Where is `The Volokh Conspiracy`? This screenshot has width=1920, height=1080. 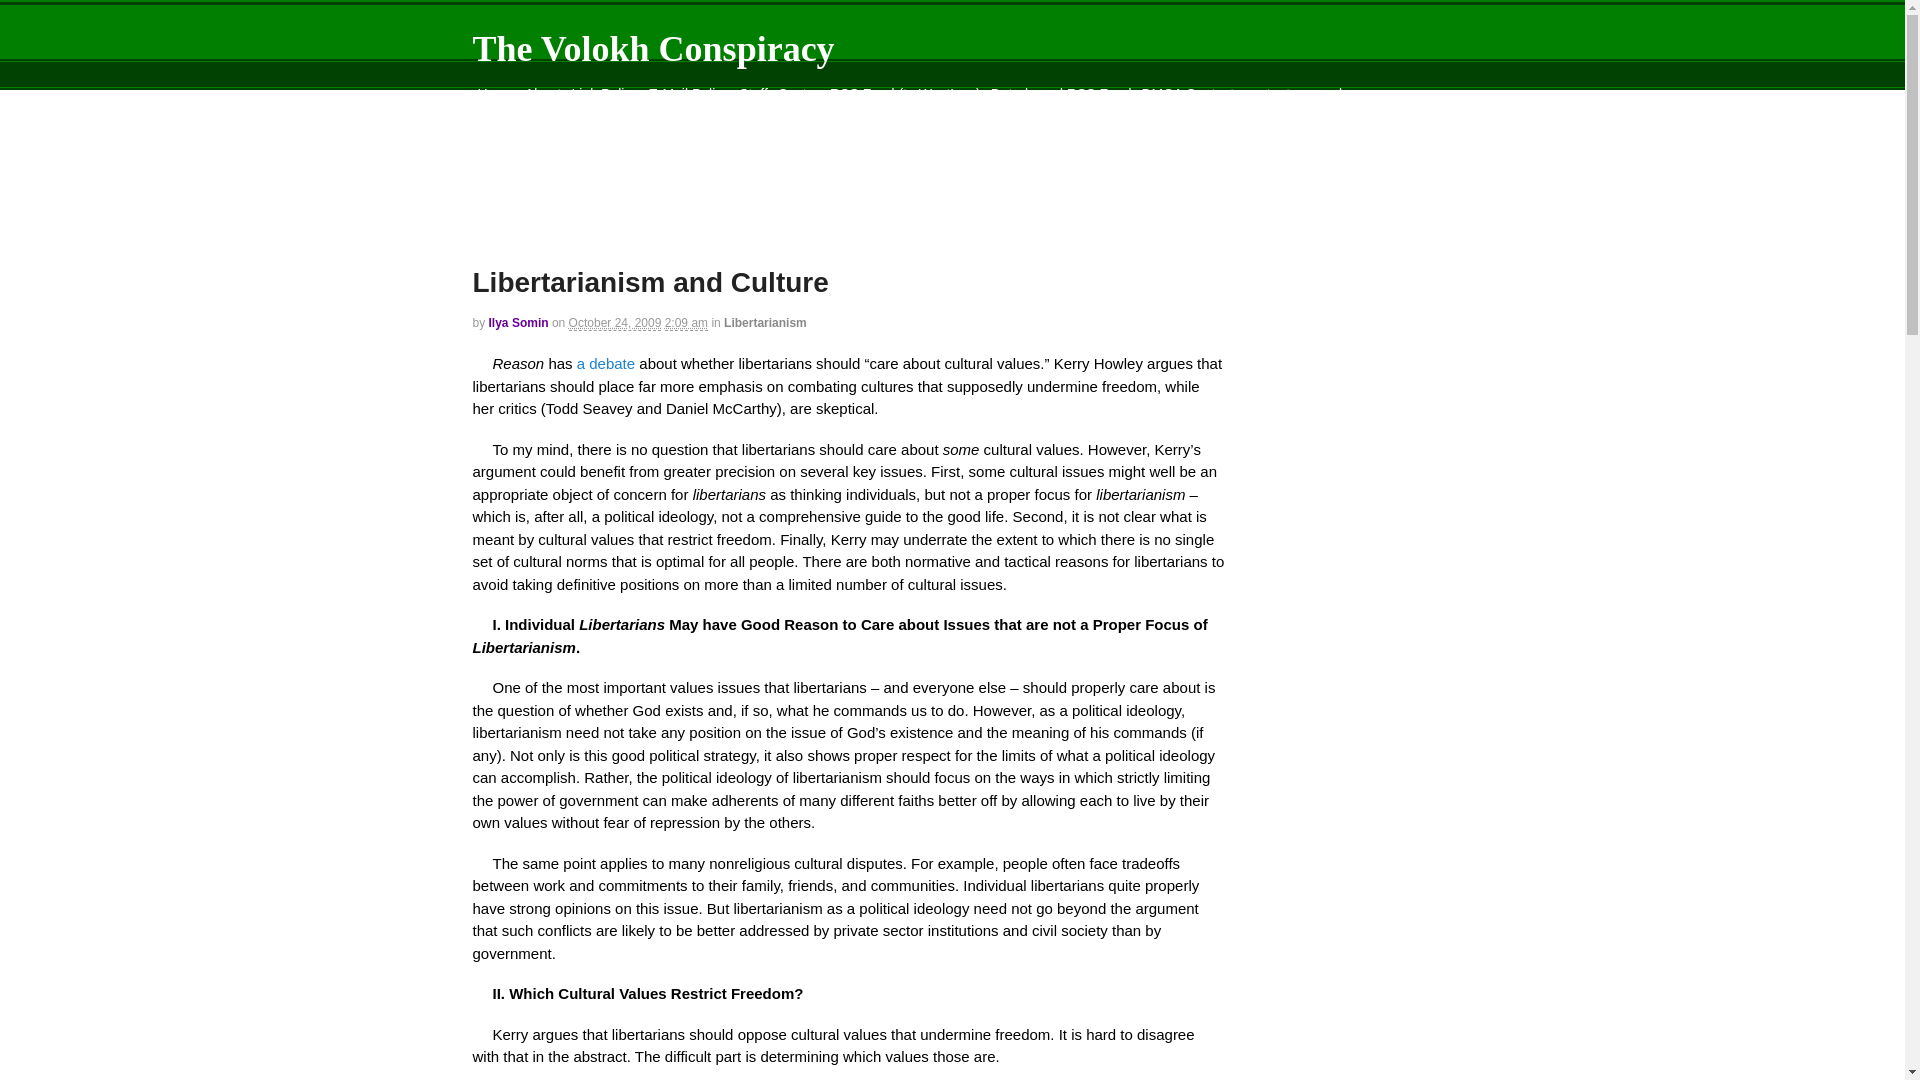
The Volokh Conspiracy is located at coordinates (652, 49).